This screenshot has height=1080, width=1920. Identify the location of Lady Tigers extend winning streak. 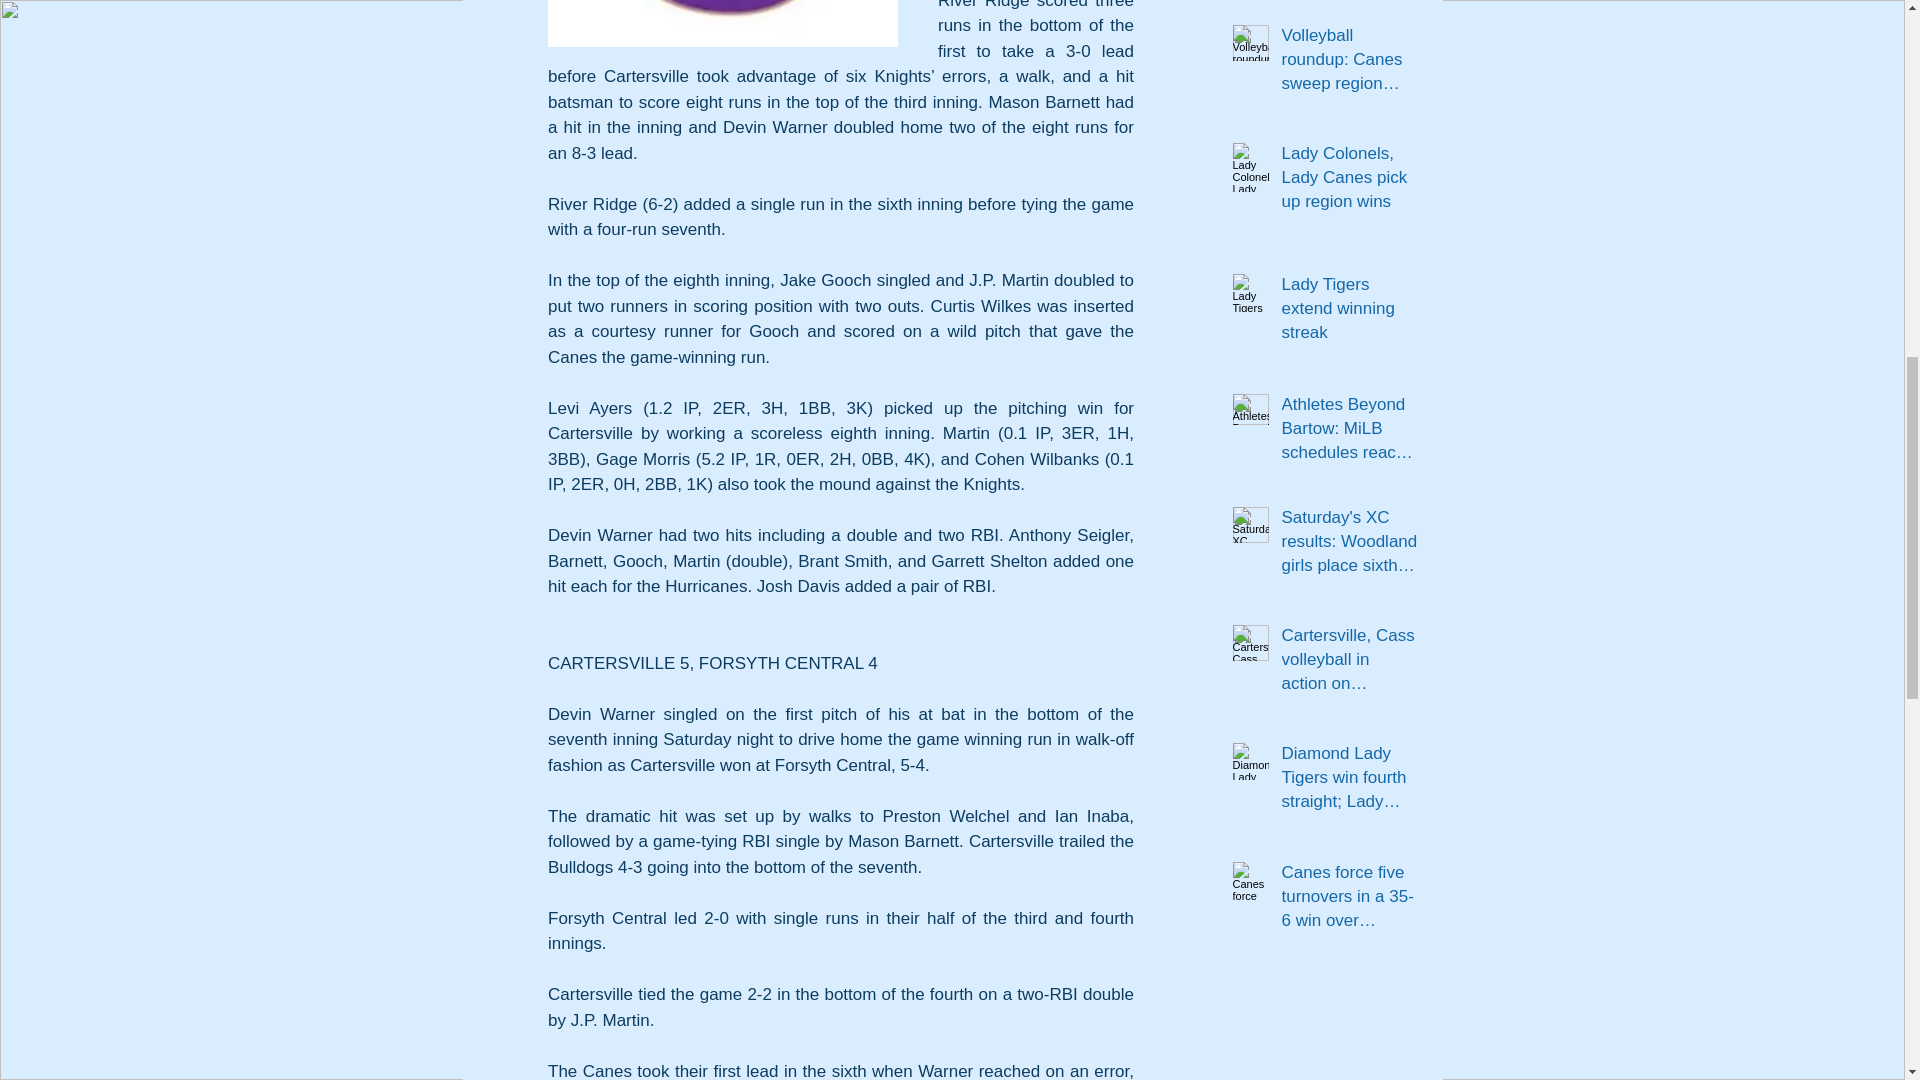
(1350, 312).